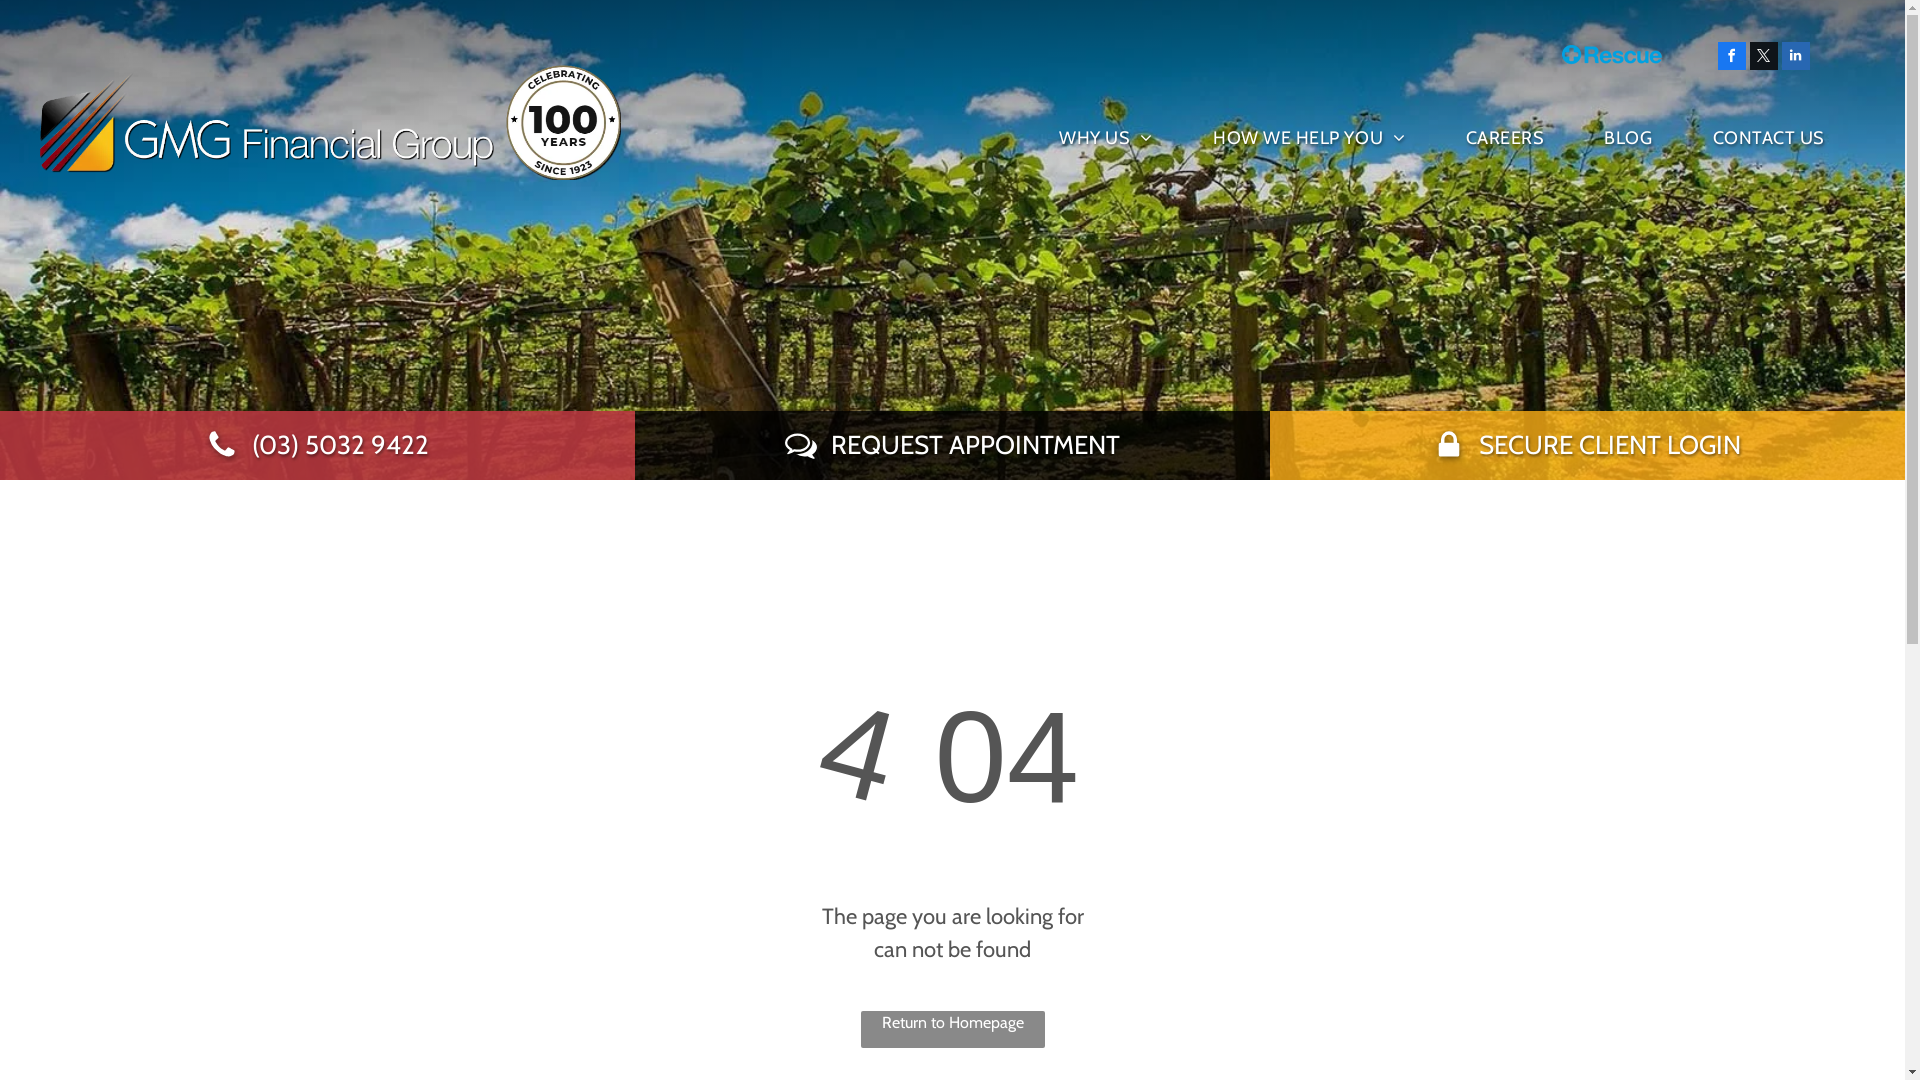 This screenshot has width=1920, height=1080. I want to click on CONTACT US, so click(1739, 138).